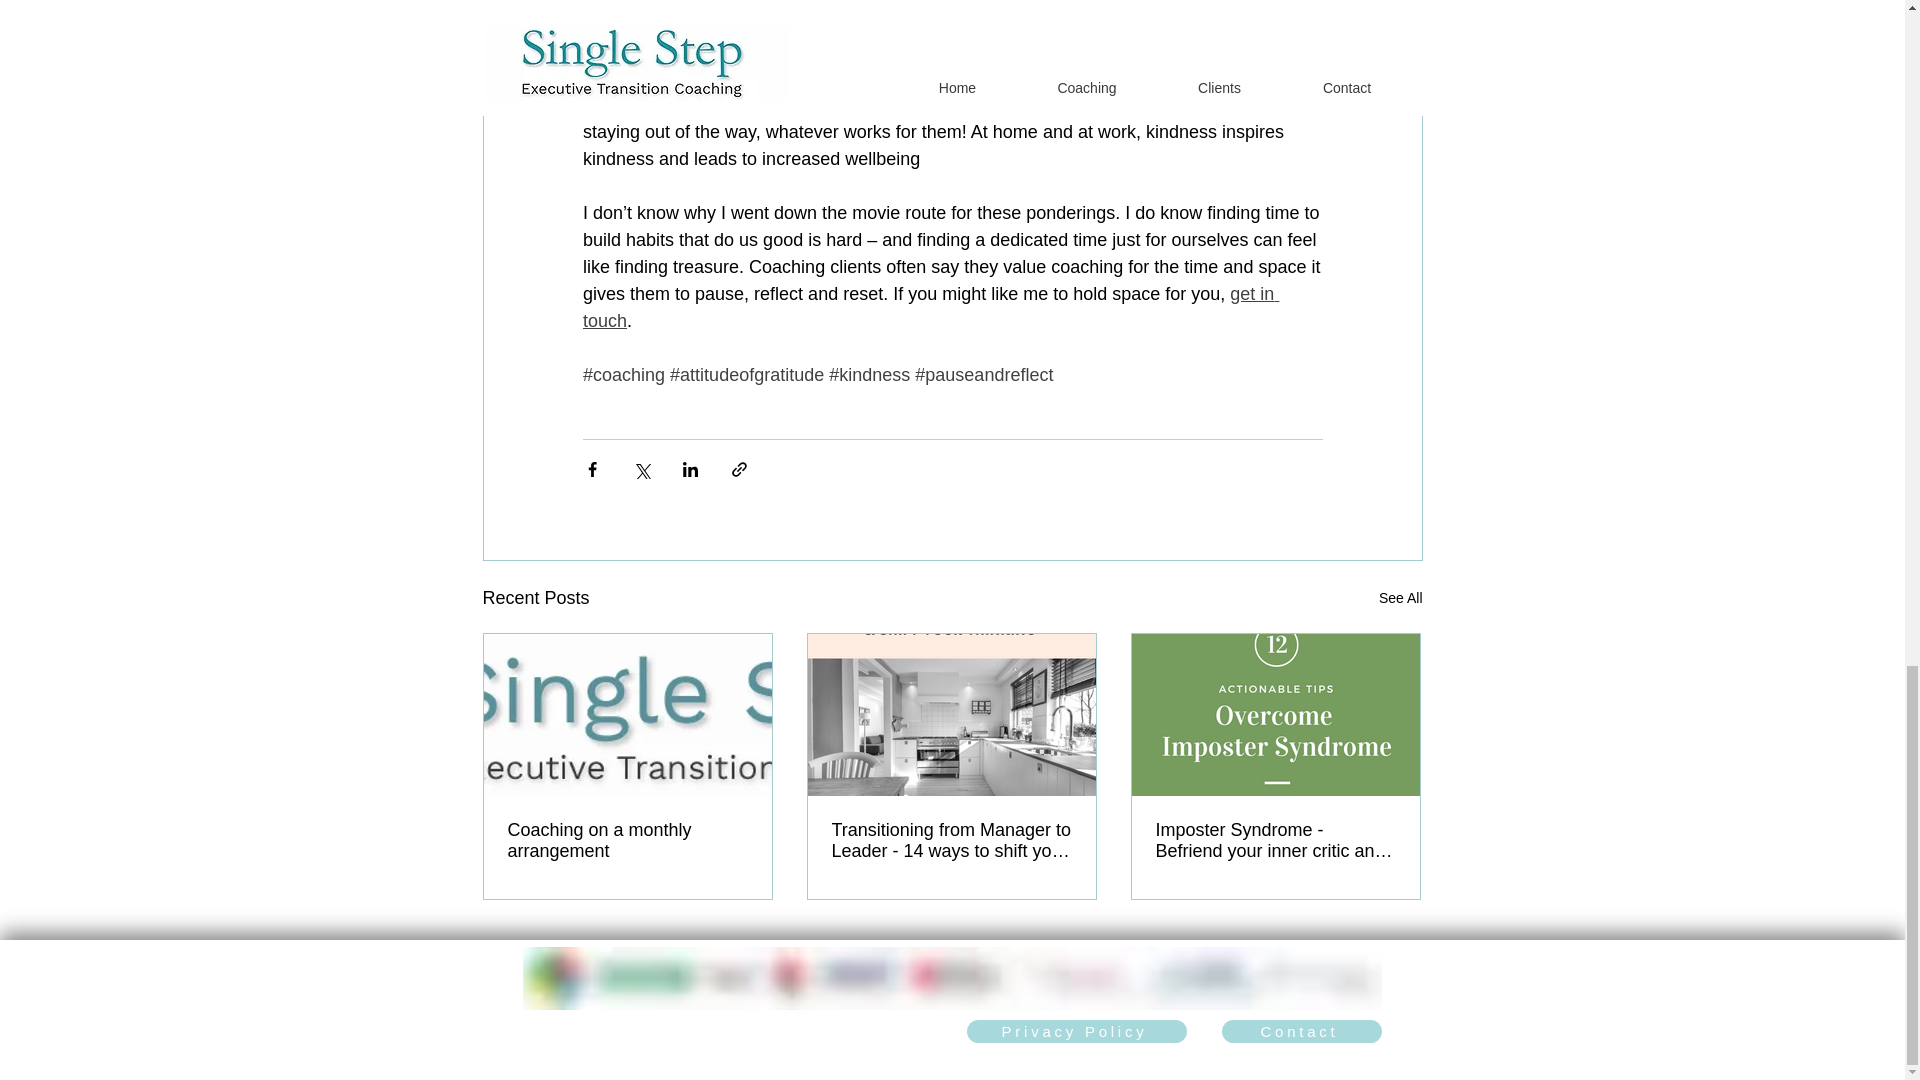  I want to click on get in touch, so click(930, 307).